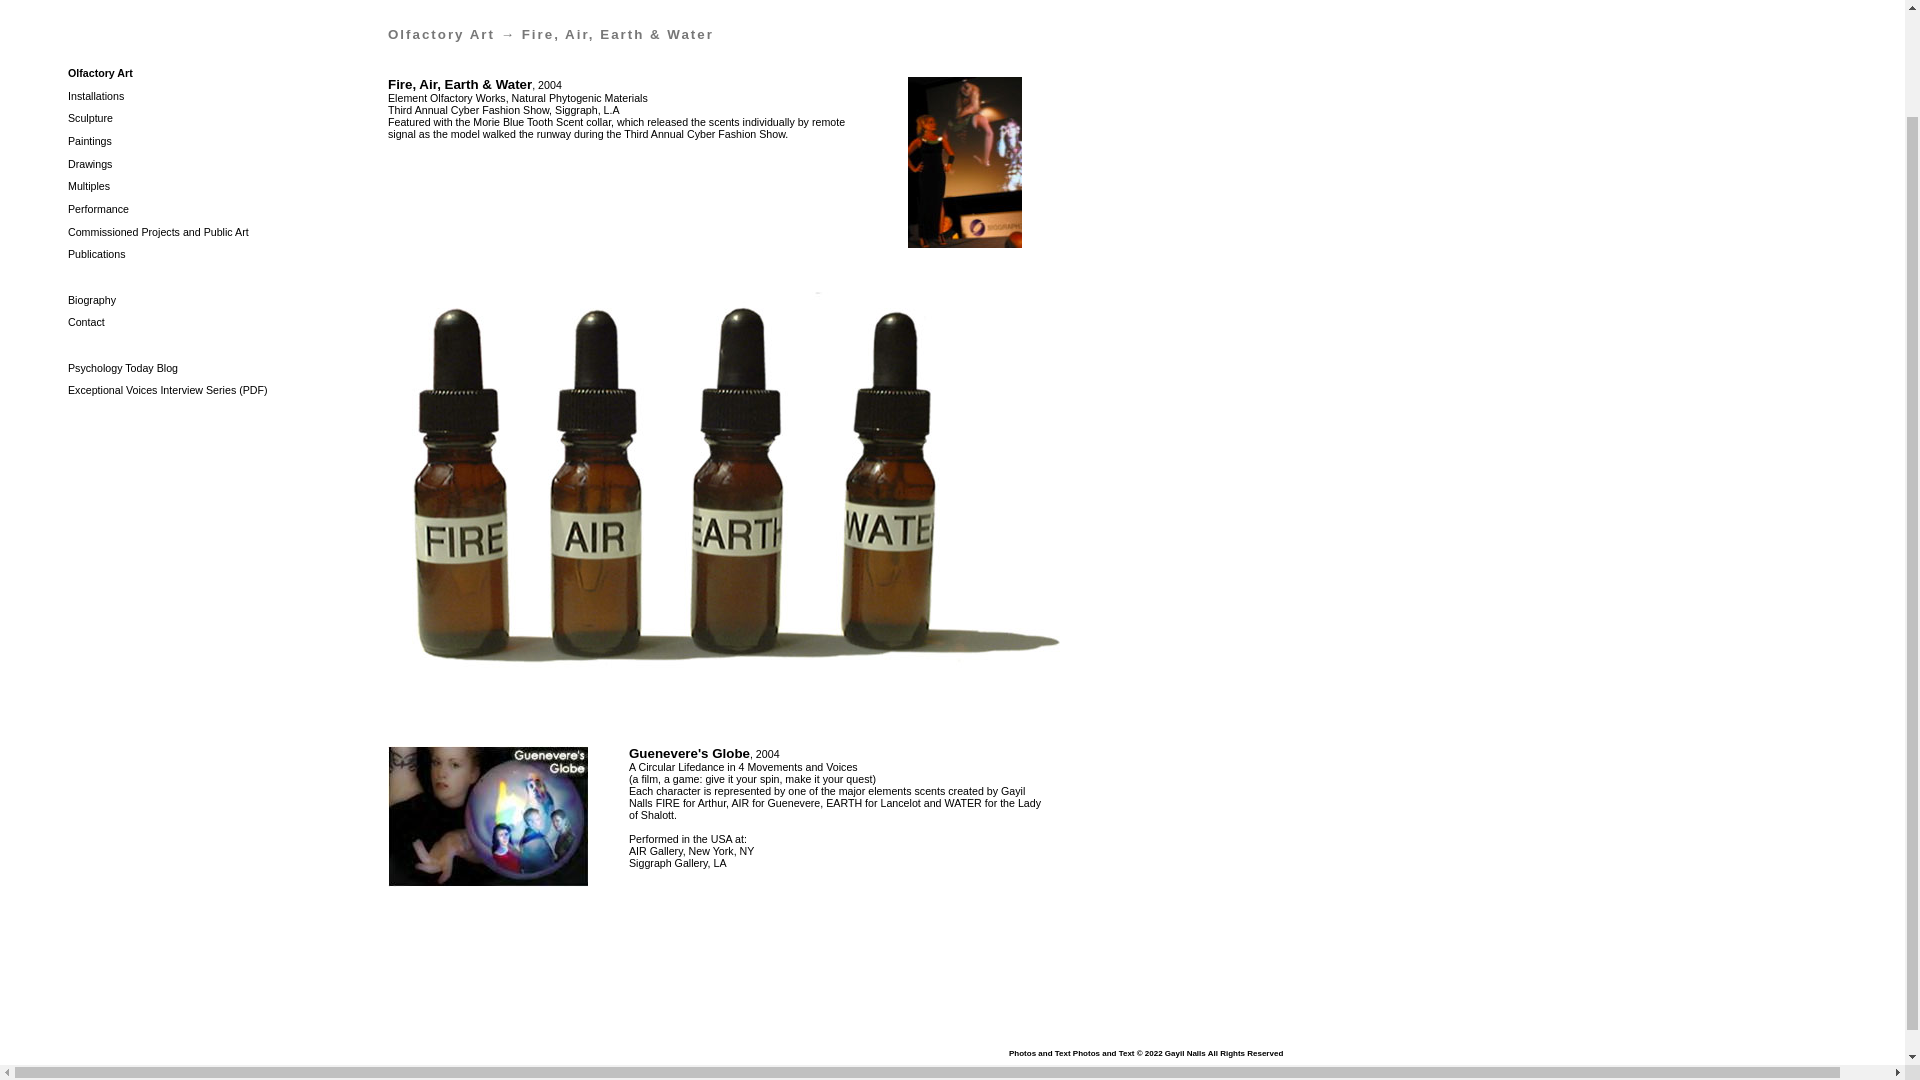  I want to click on Drawings, so click(89, 163).